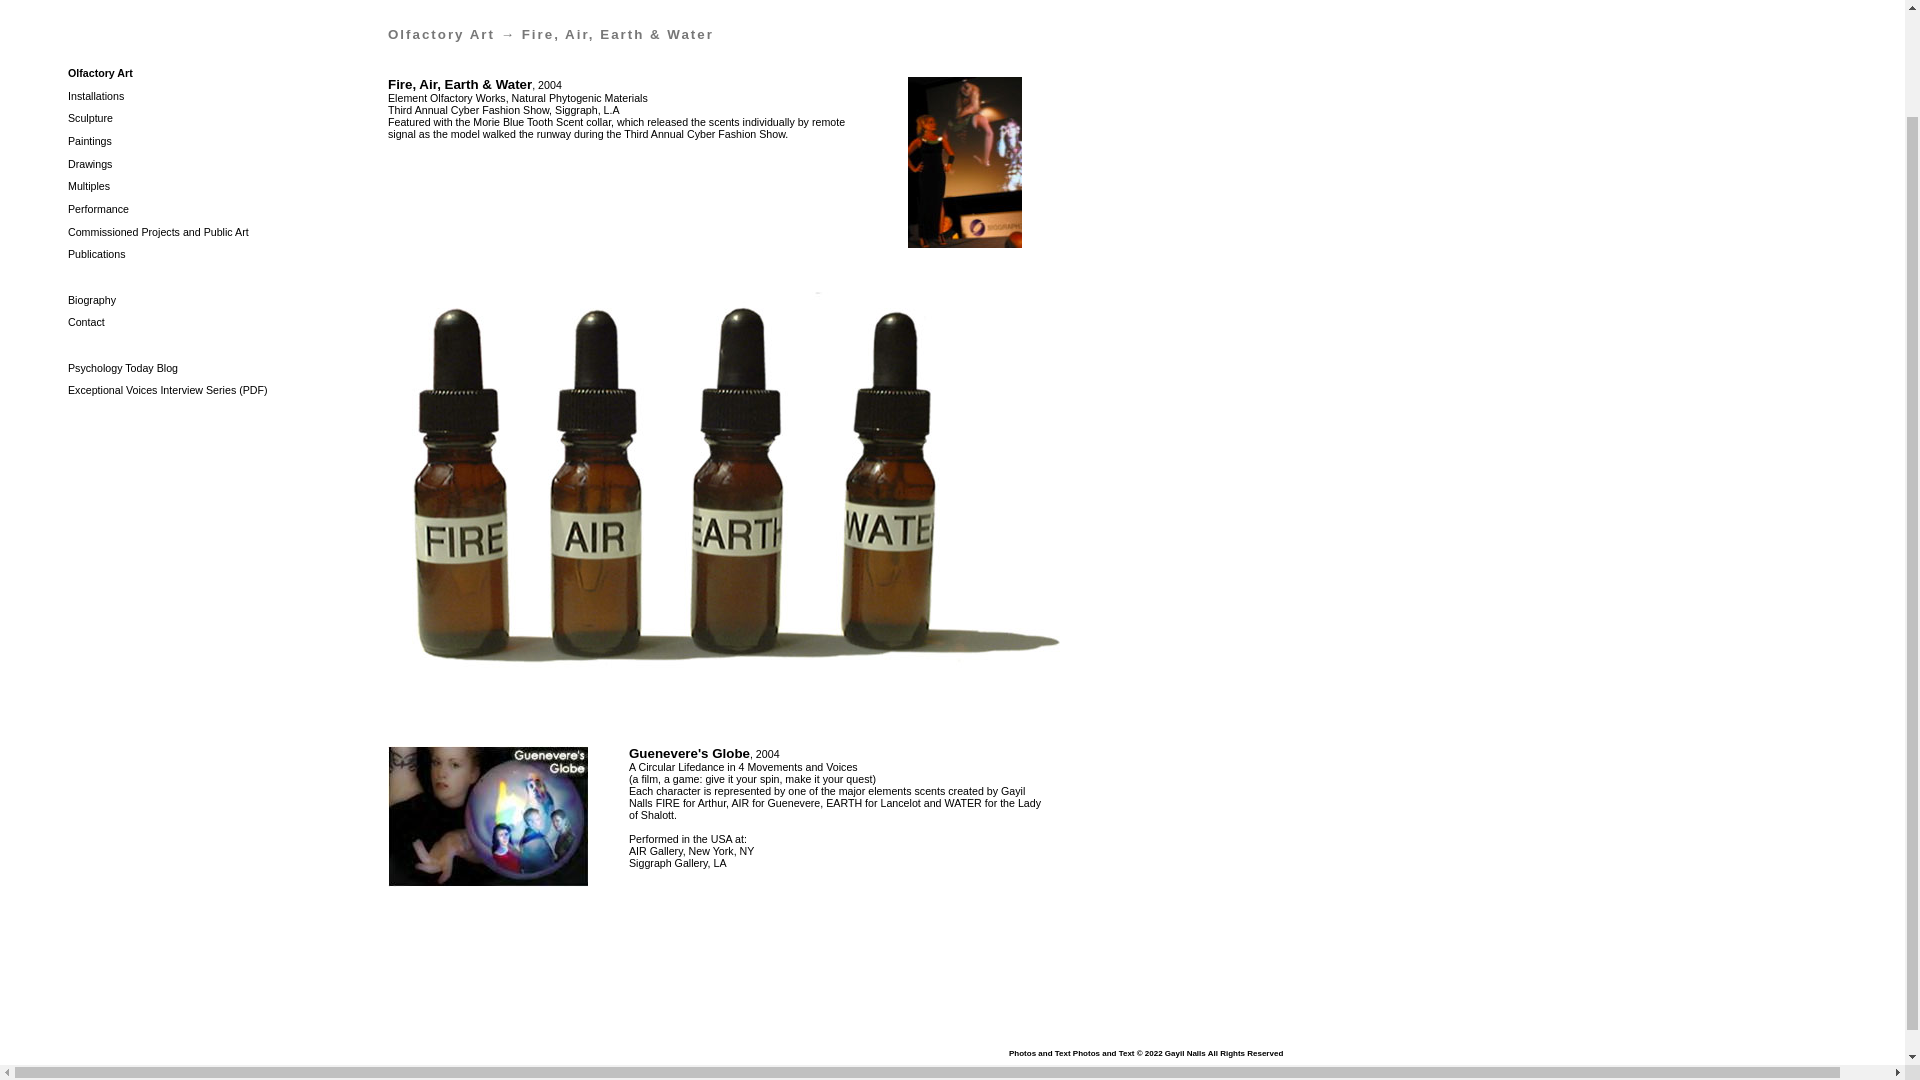  I want to click on Drawings, so click(89, 163).